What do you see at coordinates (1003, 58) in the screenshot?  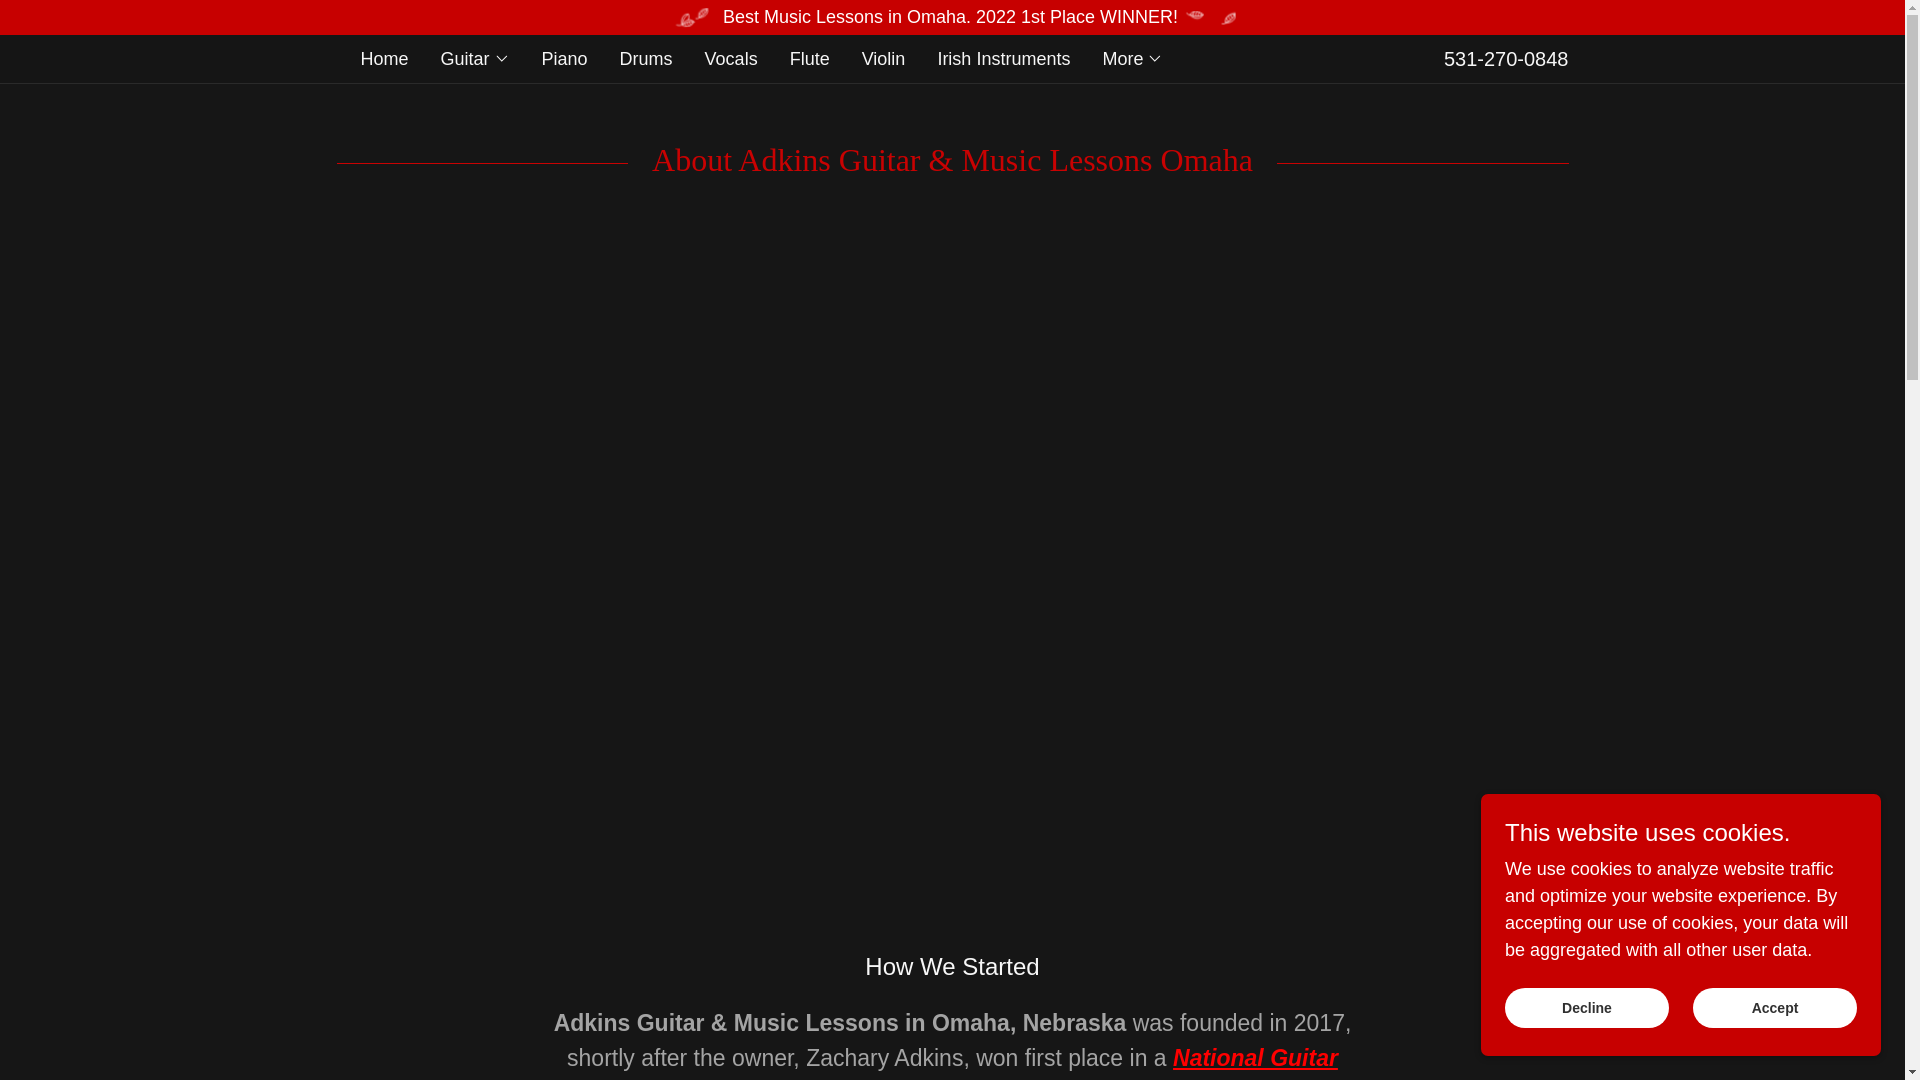 I see `Irish Instruments` at bounding box center [1003, 58].